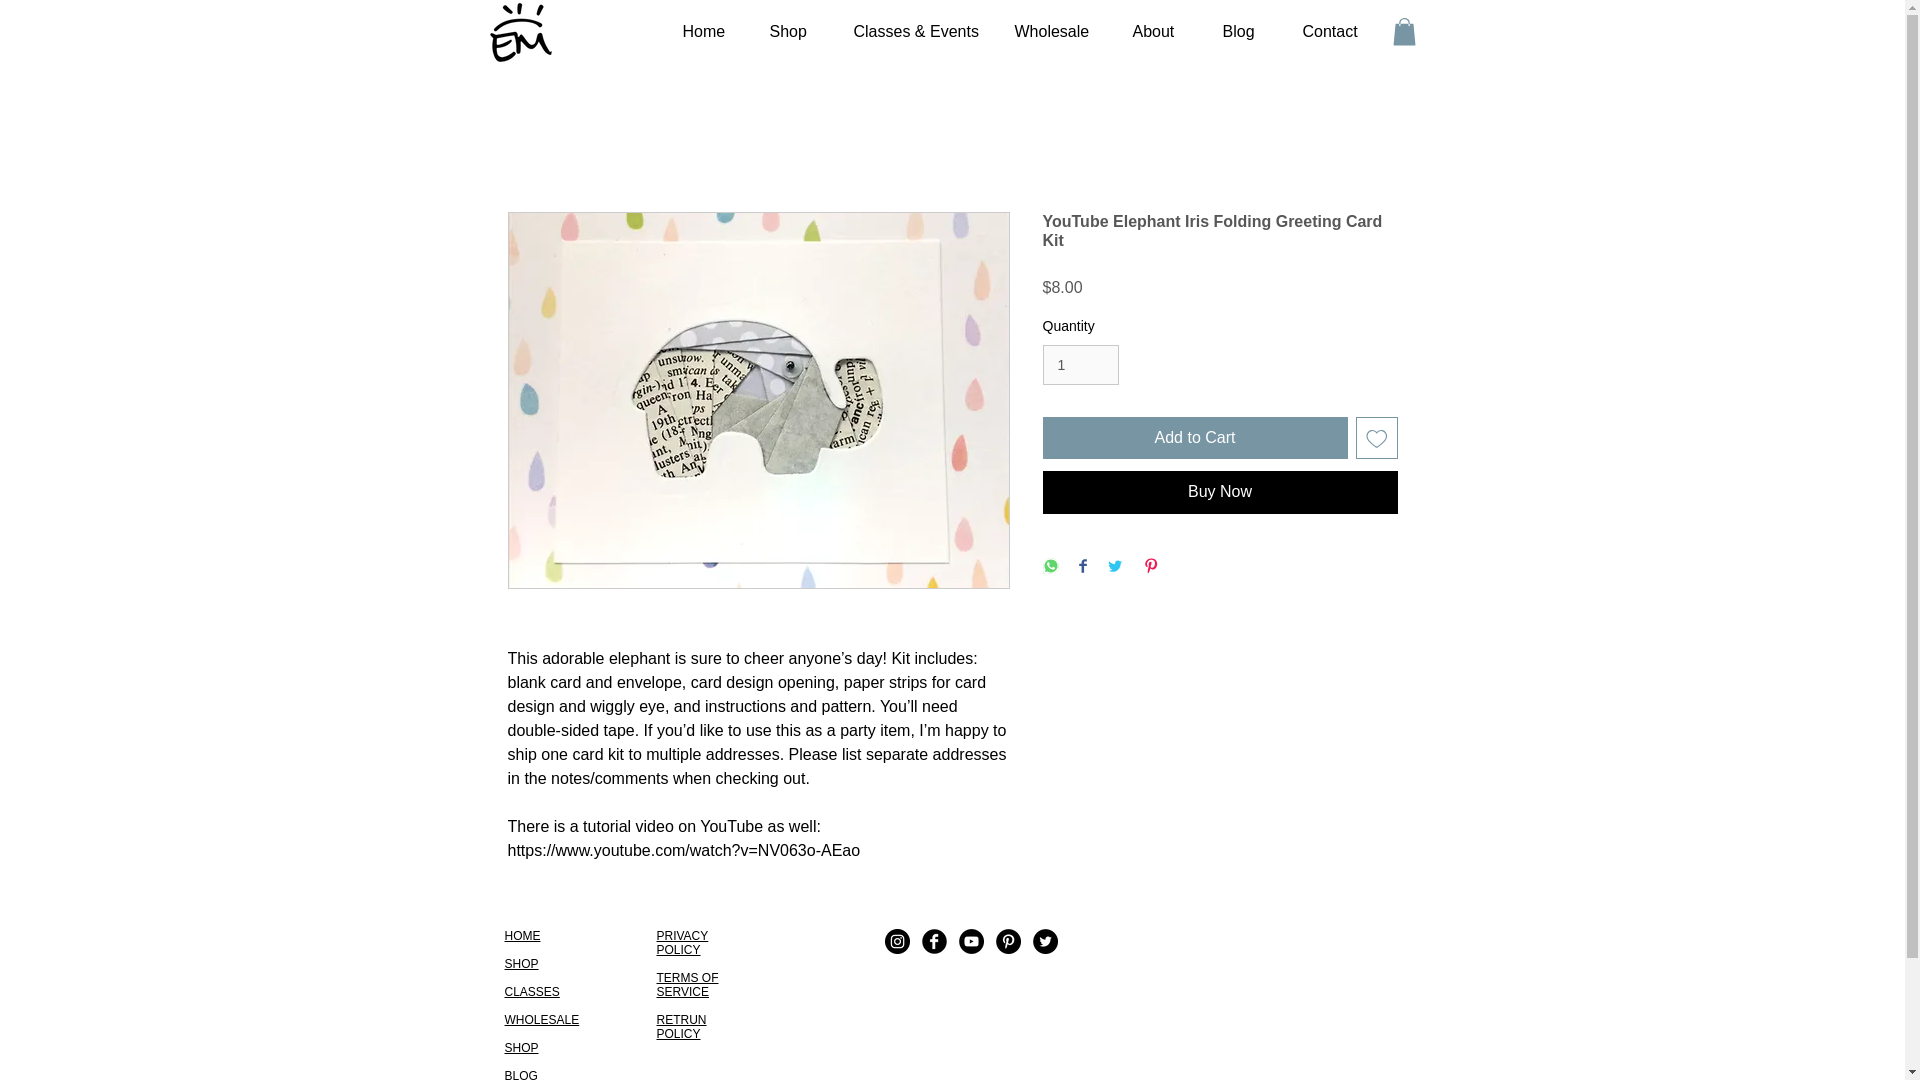  I want to click on Add to Cart, so click(1194, 438).